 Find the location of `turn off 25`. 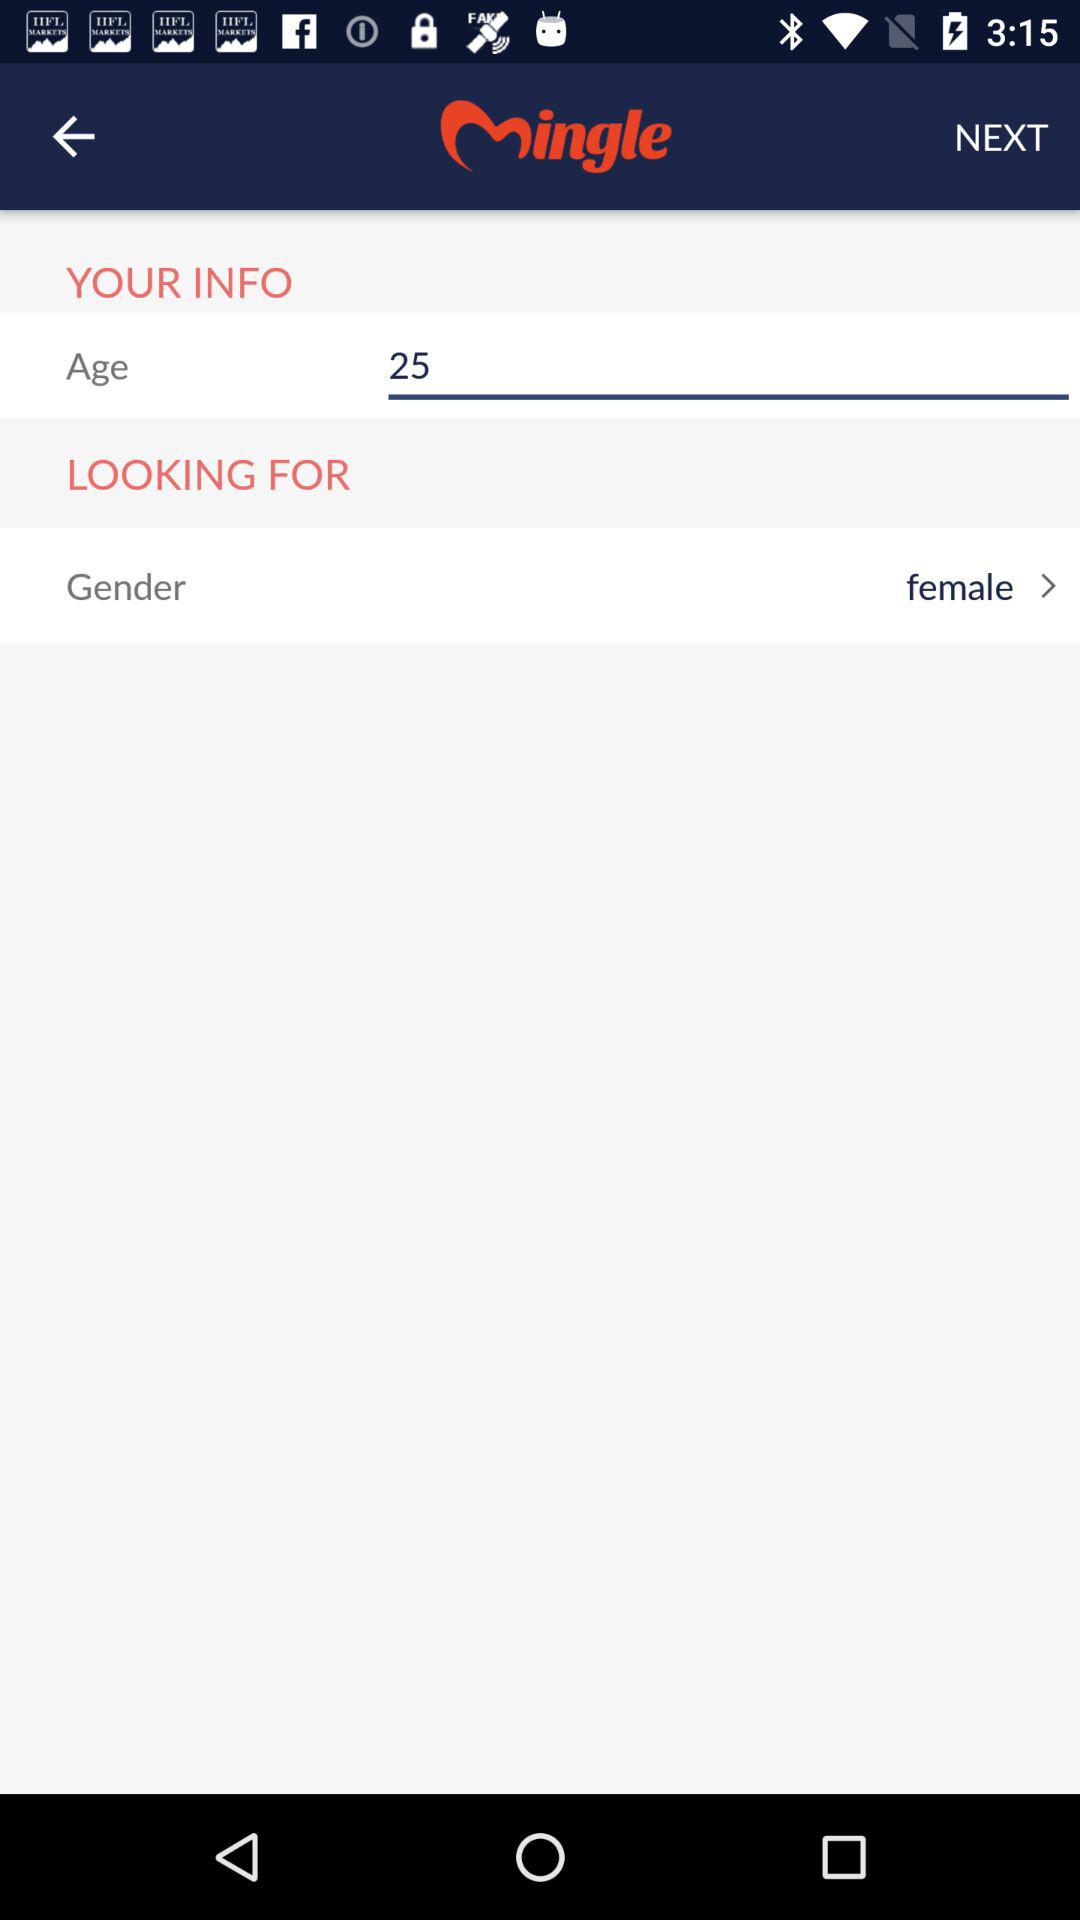

turn off 25 is located at coordinates (728, 364).